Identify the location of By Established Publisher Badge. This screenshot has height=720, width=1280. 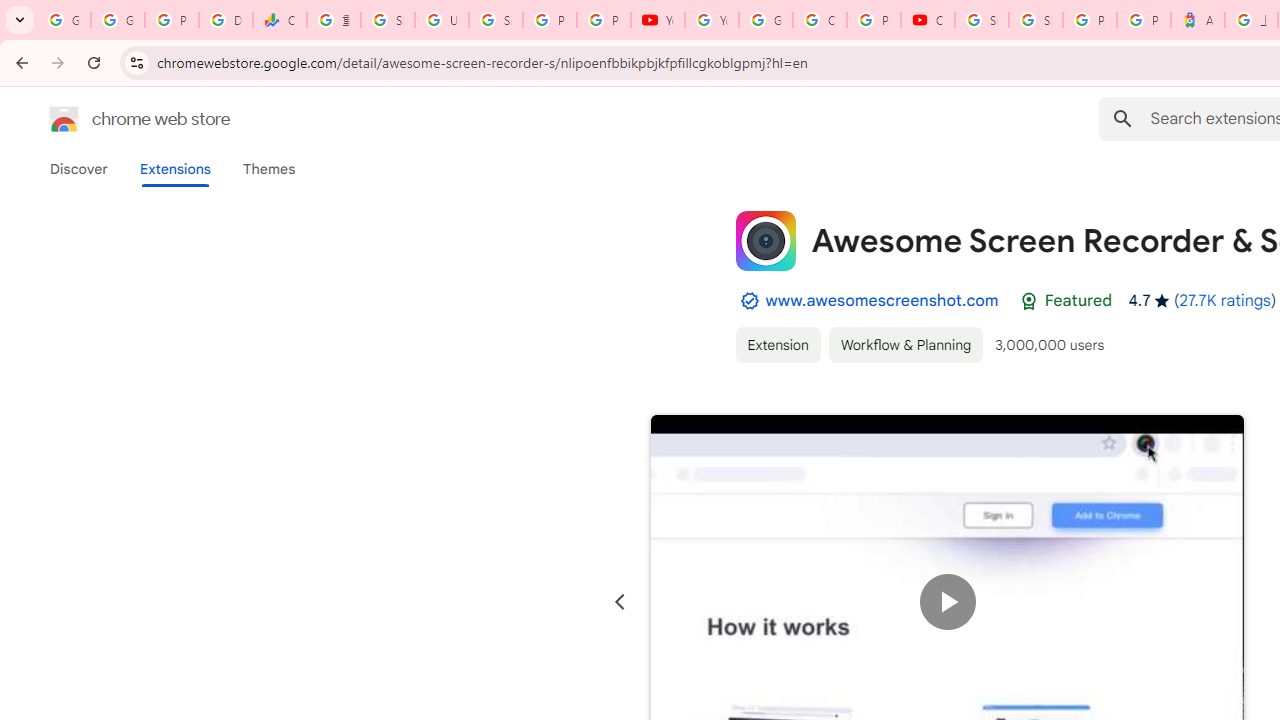
(749, 301).